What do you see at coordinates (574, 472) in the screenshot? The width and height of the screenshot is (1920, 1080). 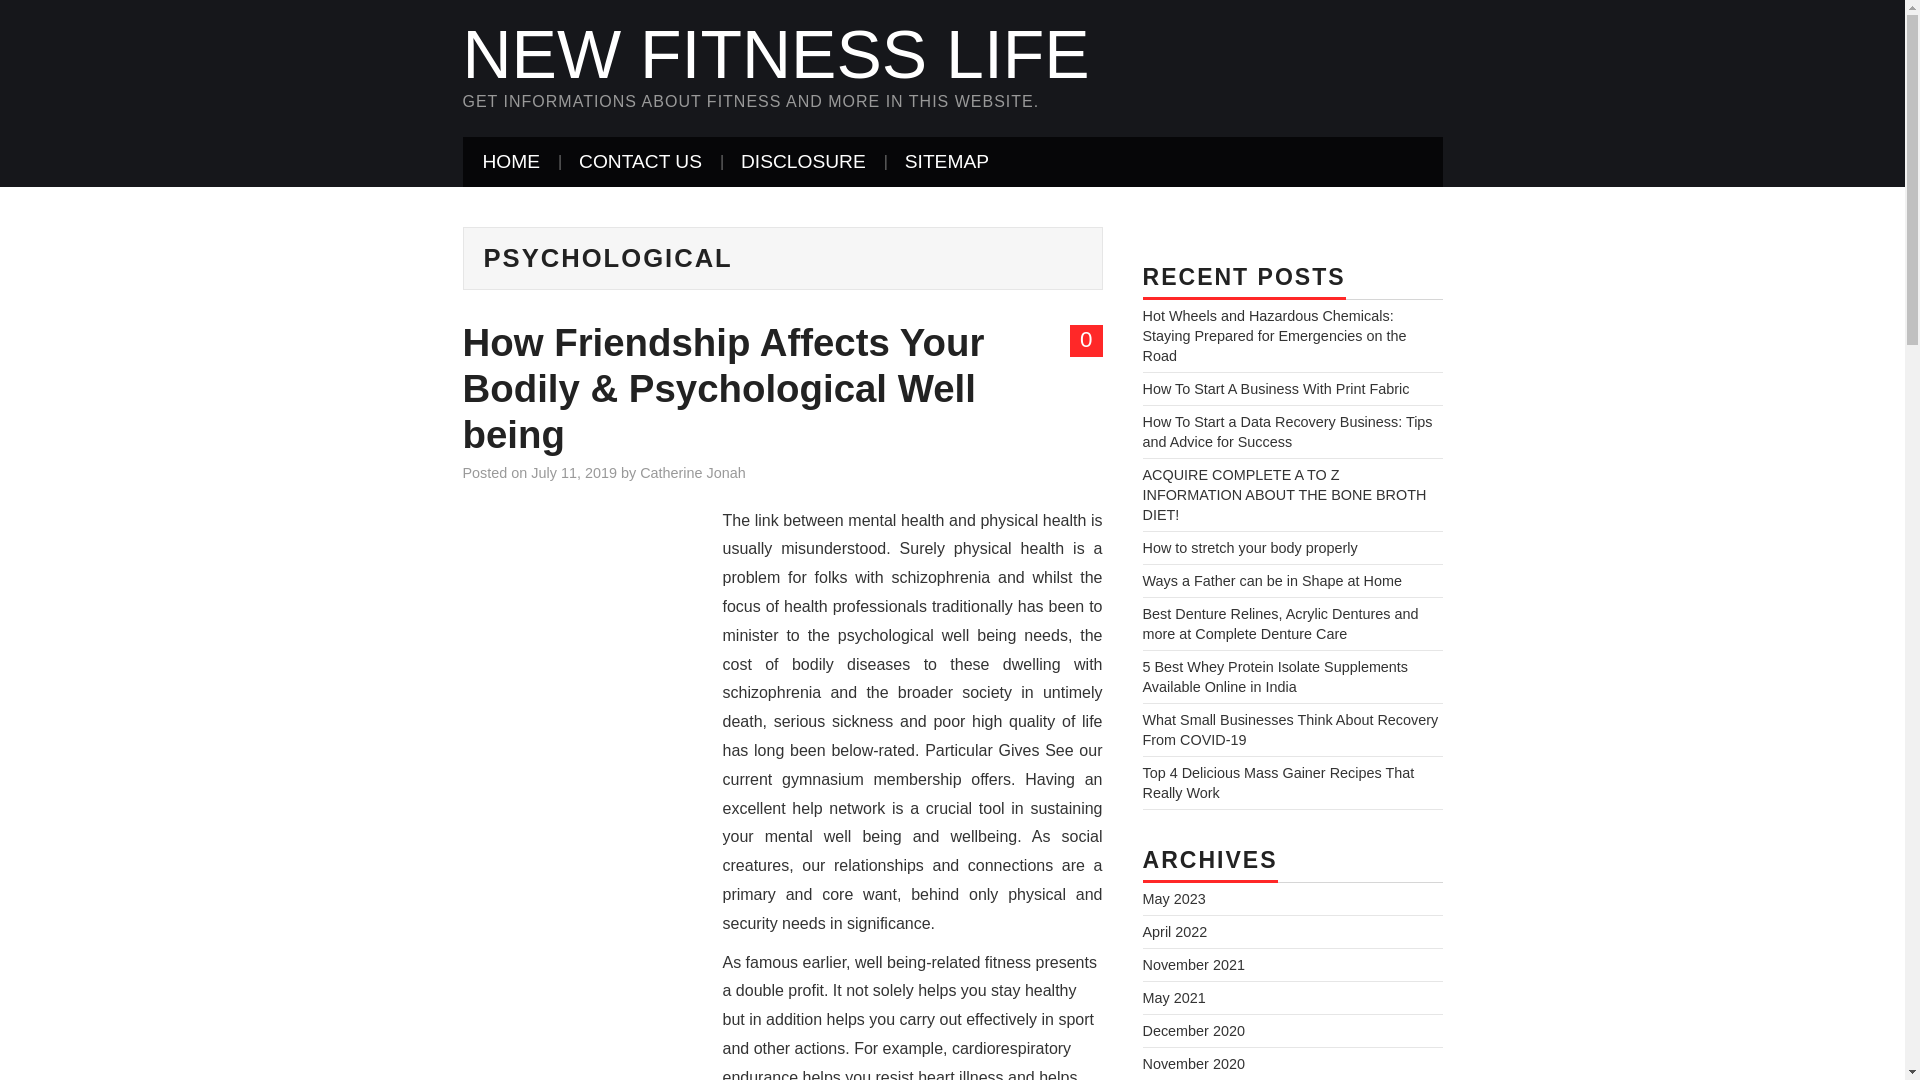 I see `12:19 am` at bounding box center [574, 472].